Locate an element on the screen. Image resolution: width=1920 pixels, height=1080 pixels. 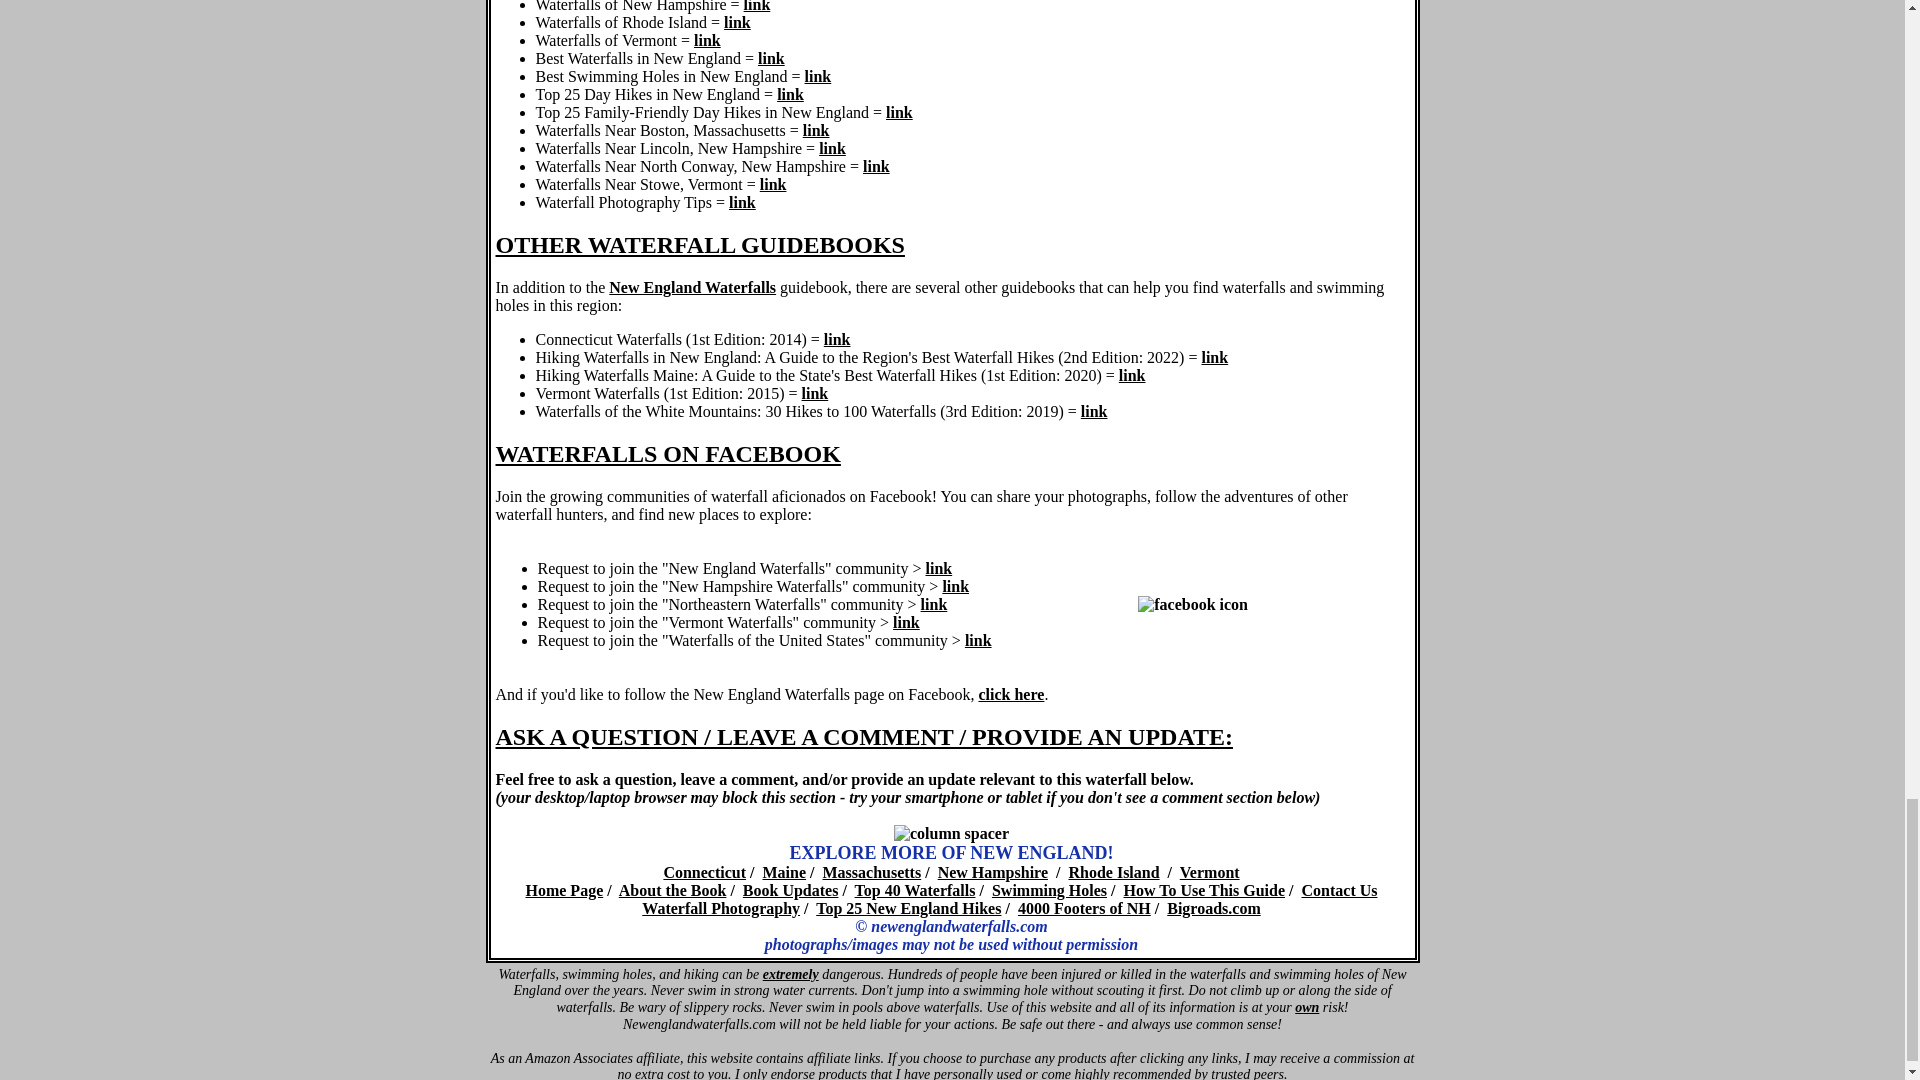
link is located at coordinates (772, 58).